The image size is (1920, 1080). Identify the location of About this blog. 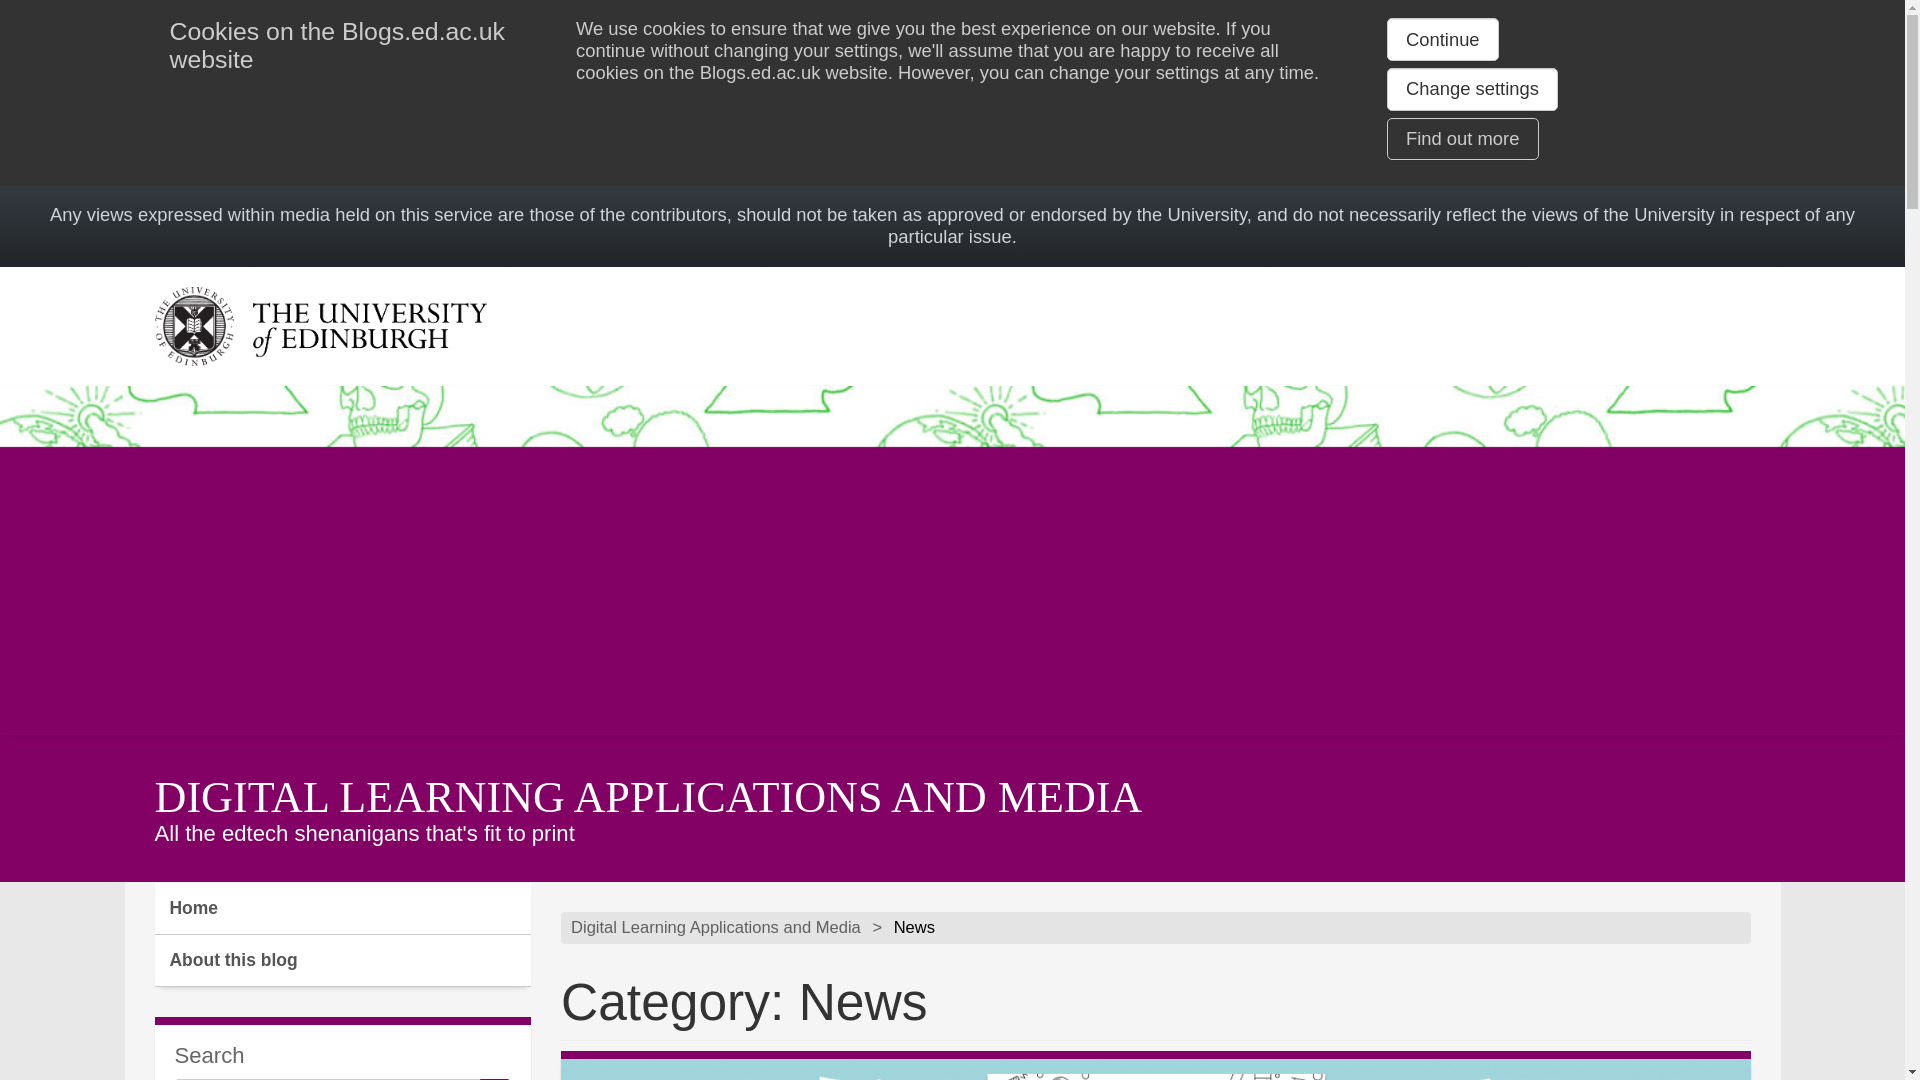
(342, 961).